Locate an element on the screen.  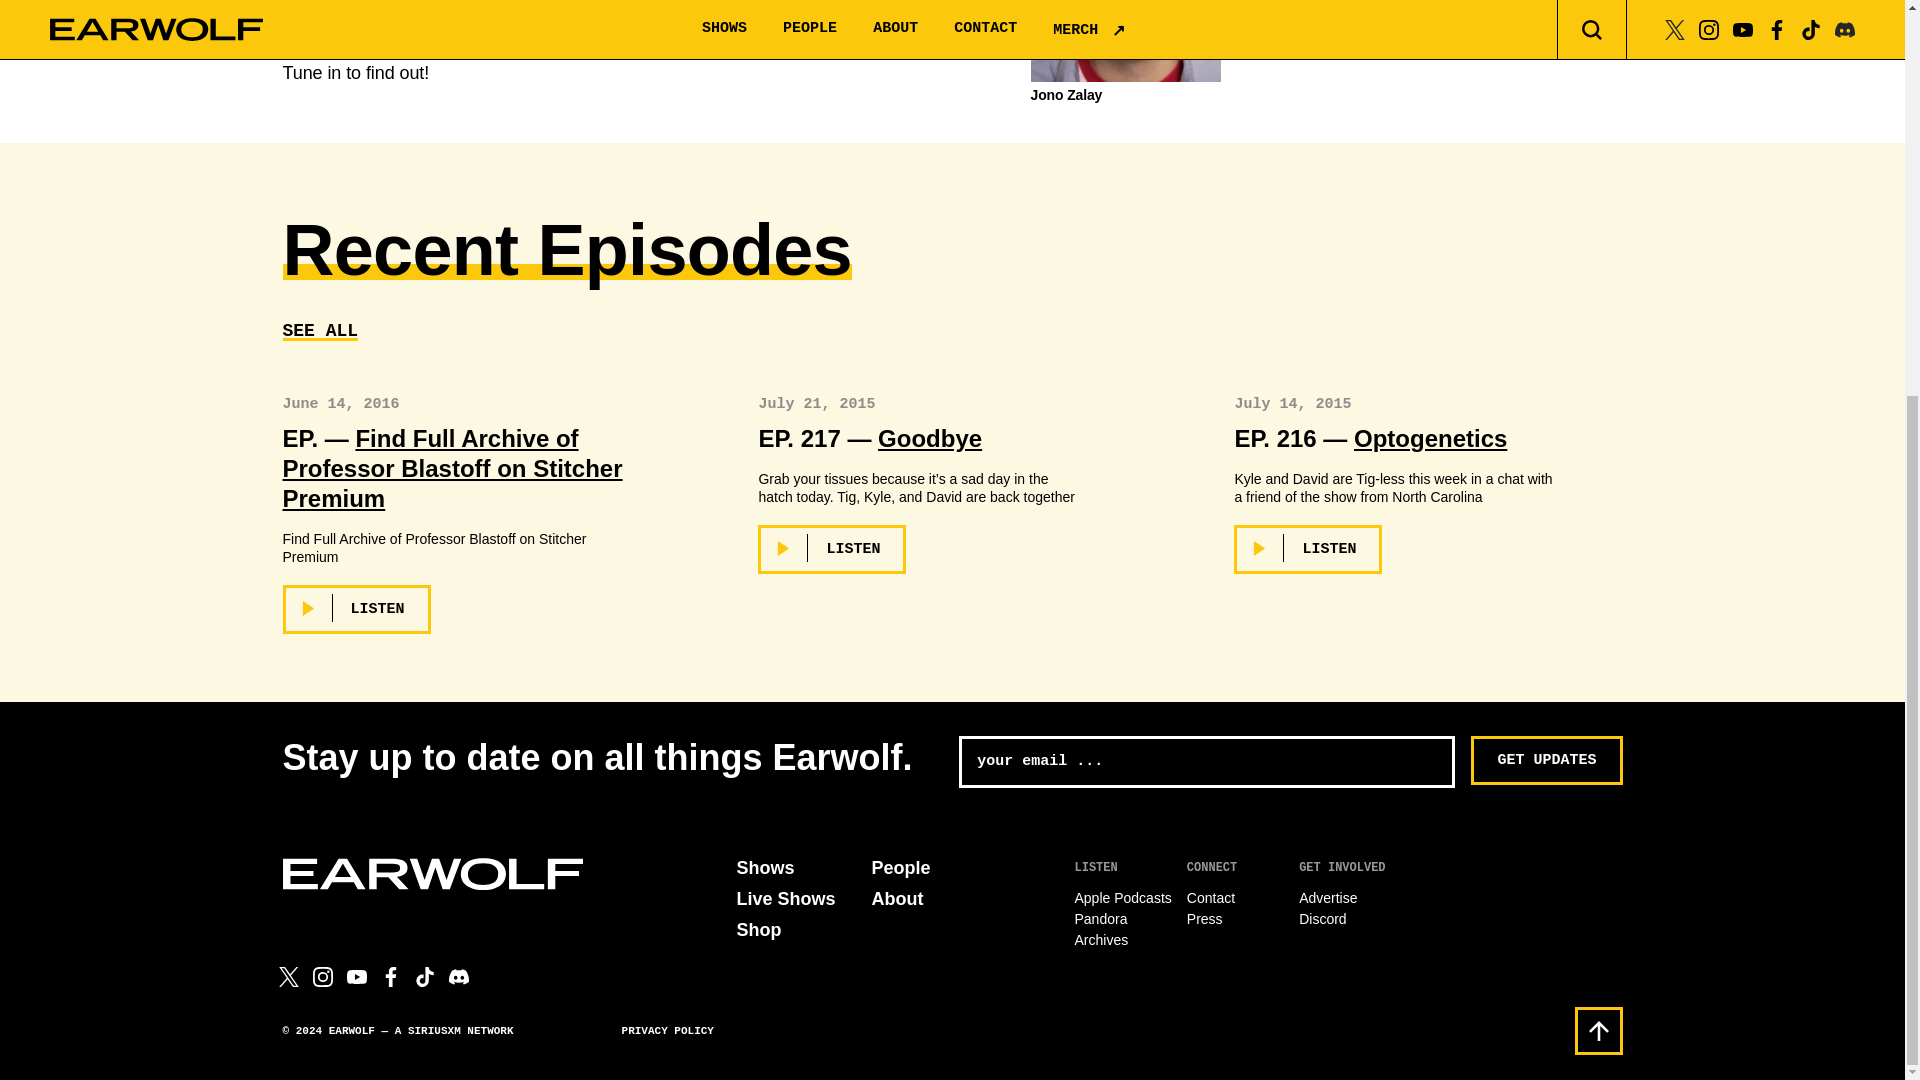
Live Shows is located at coordinates (785, 898).